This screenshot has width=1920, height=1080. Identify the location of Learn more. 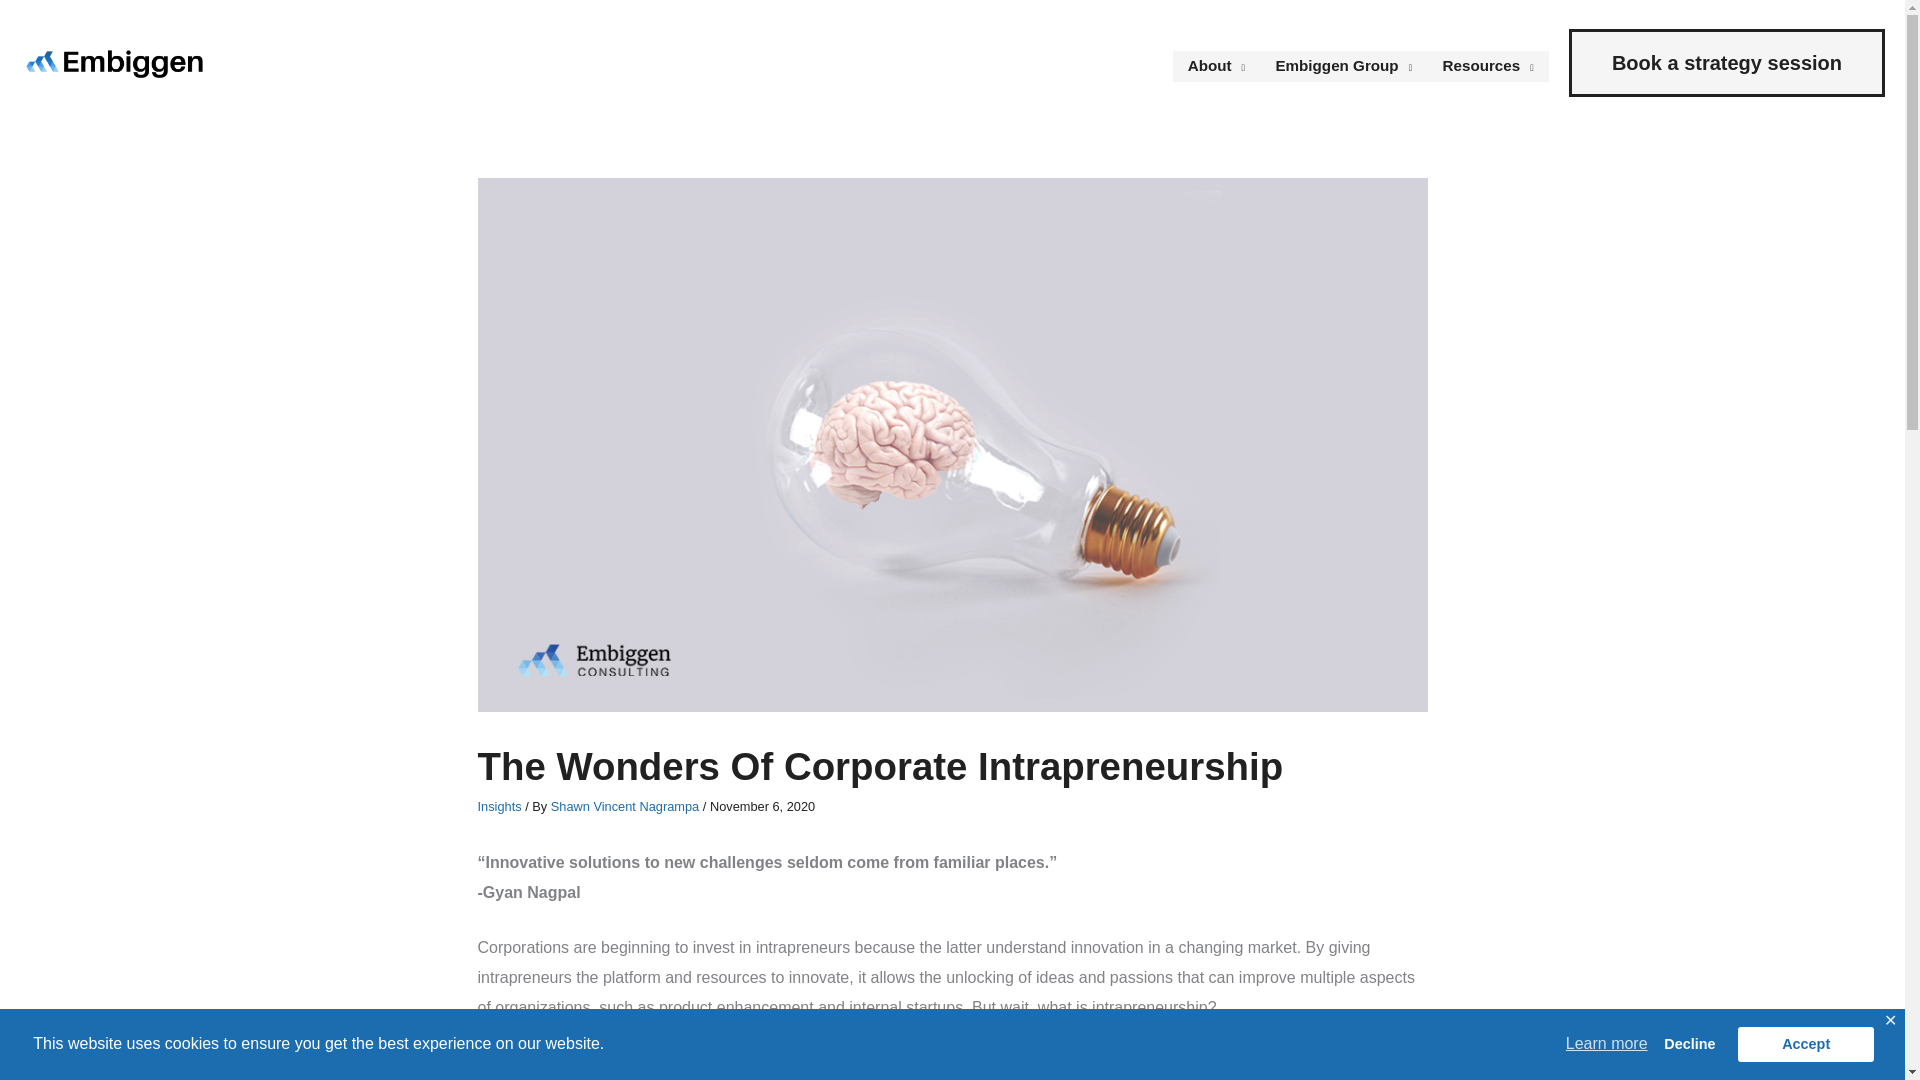
(1606, 1044).